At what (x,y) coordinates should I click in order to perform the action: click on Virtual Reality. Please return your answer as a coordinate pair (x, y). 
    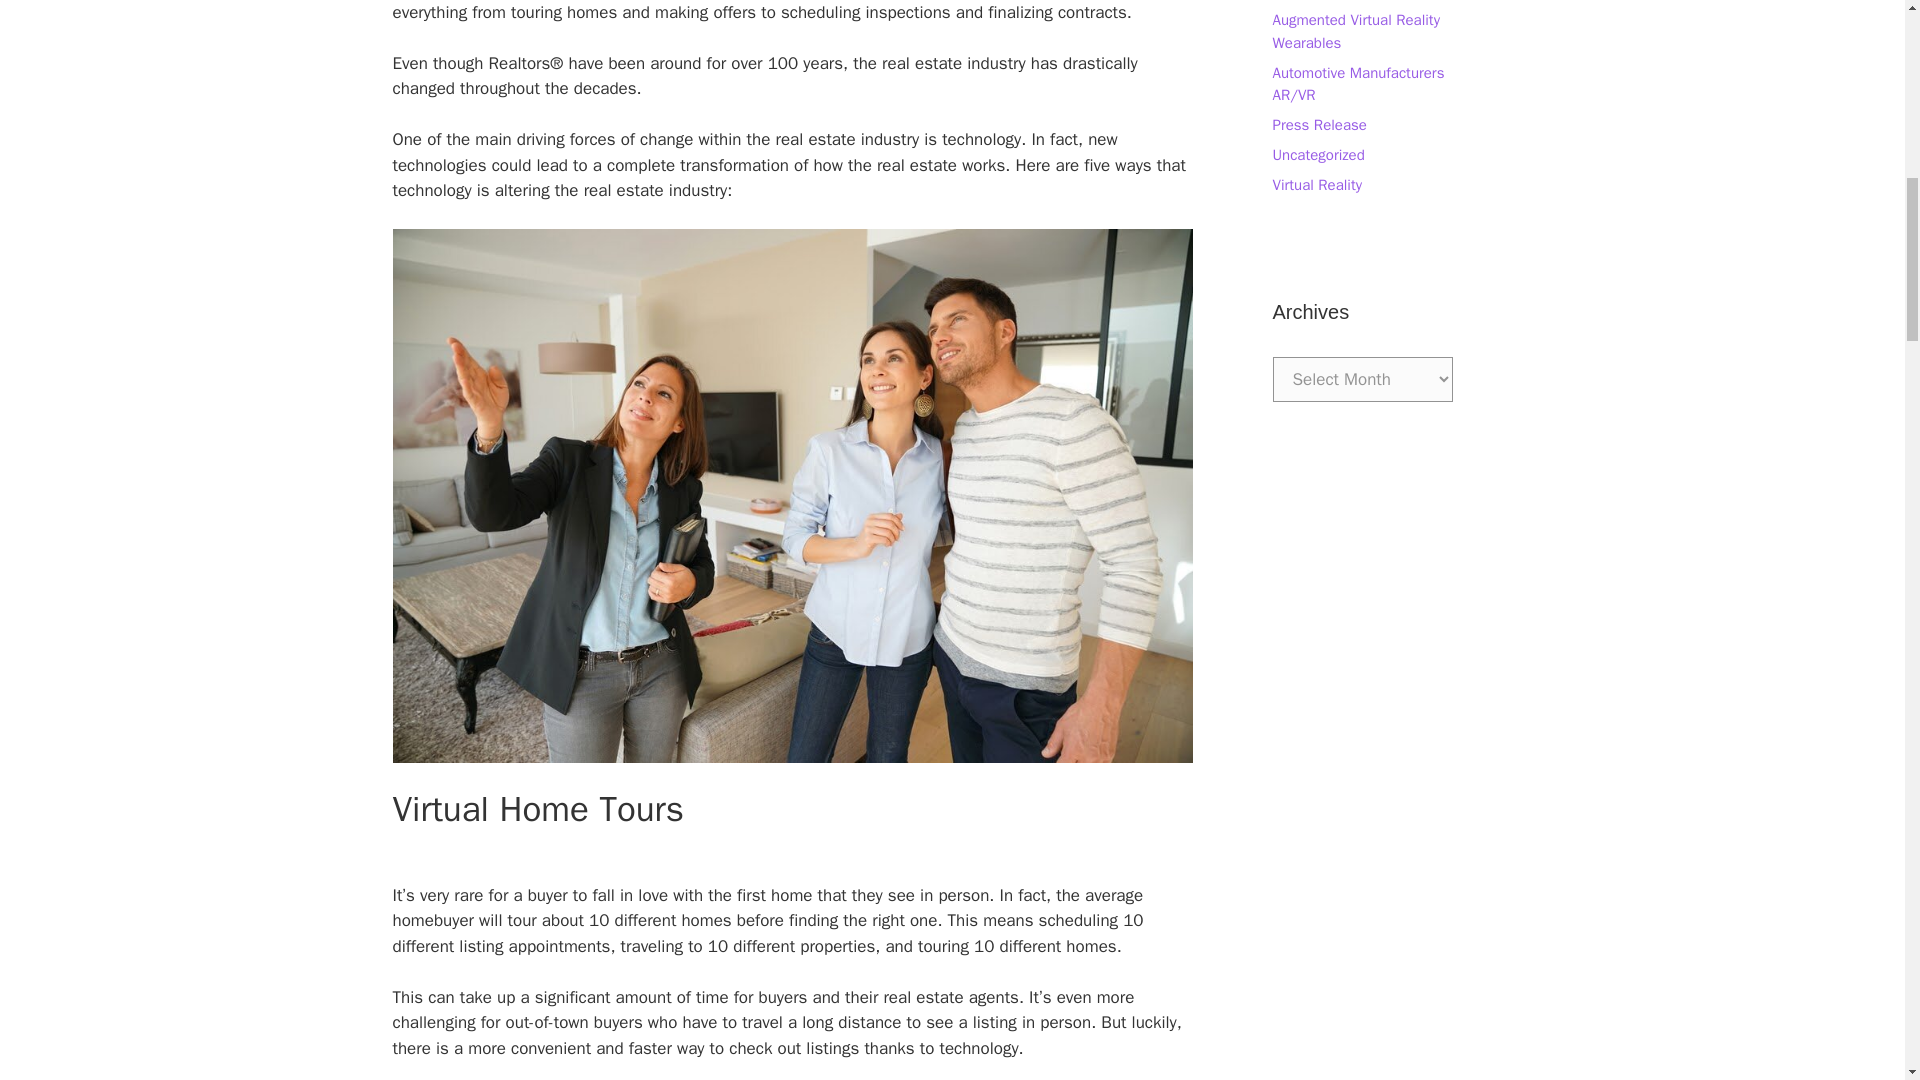
    Looking at the image, I should click on (1316, 185).